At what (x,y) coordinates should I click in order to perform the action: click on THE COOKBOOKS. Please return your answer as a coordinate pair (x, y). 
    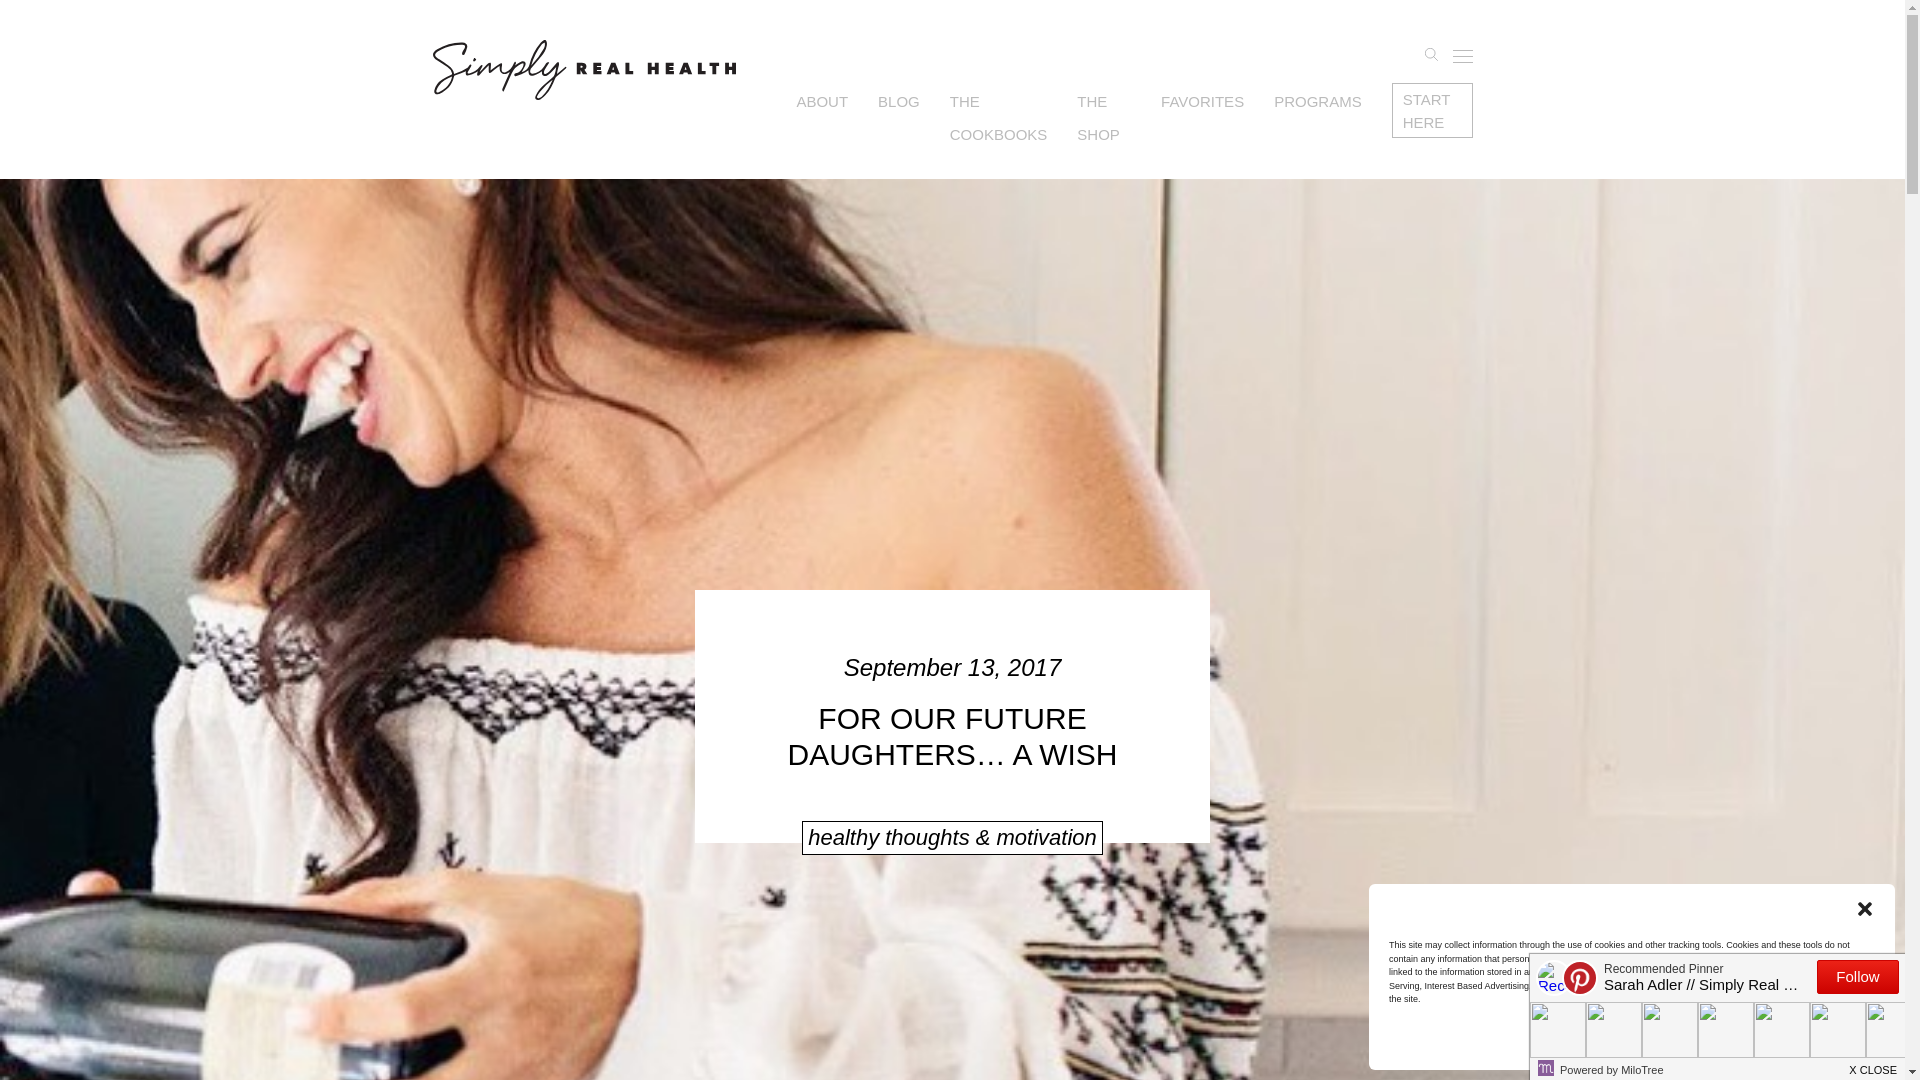
    Looking at the image, I should click on (999, 117).